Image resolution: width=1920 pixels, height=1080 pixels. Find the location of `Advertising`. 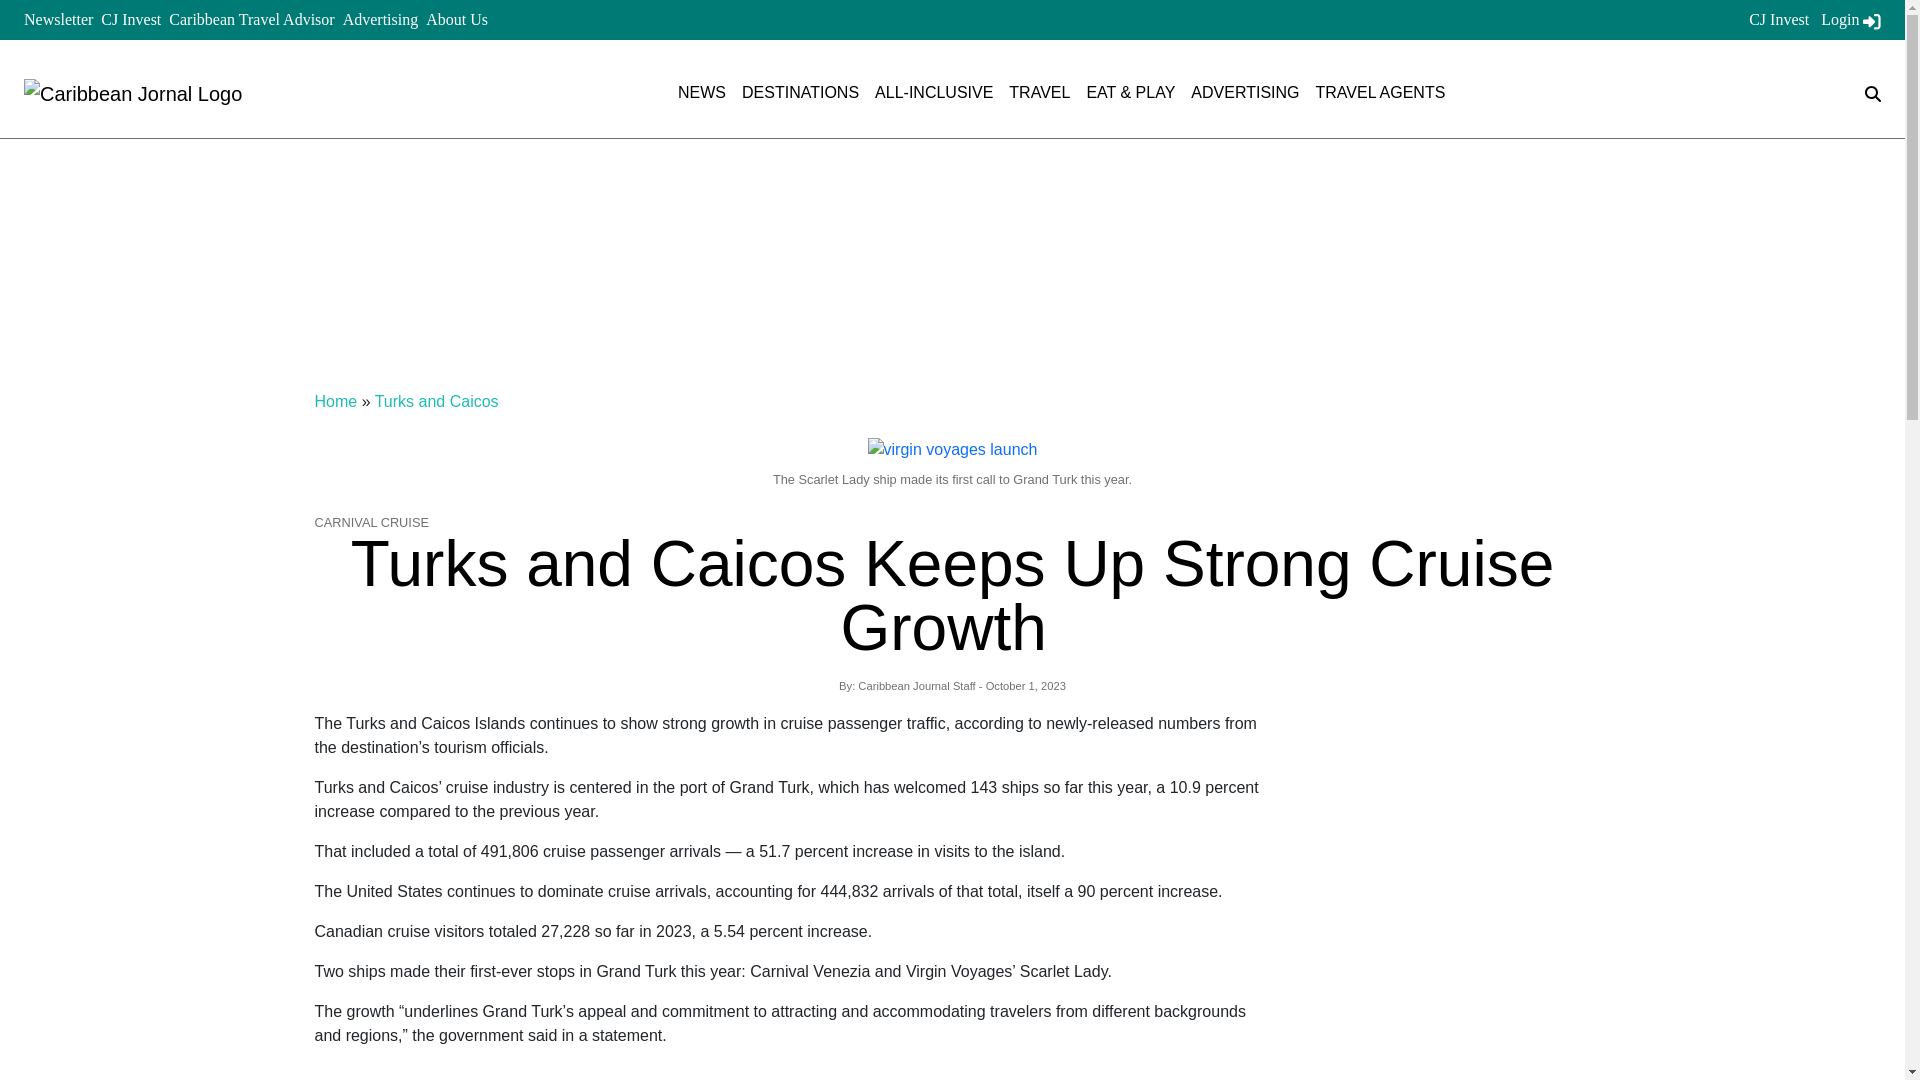

Advertising is located at coordinates (380, 19).